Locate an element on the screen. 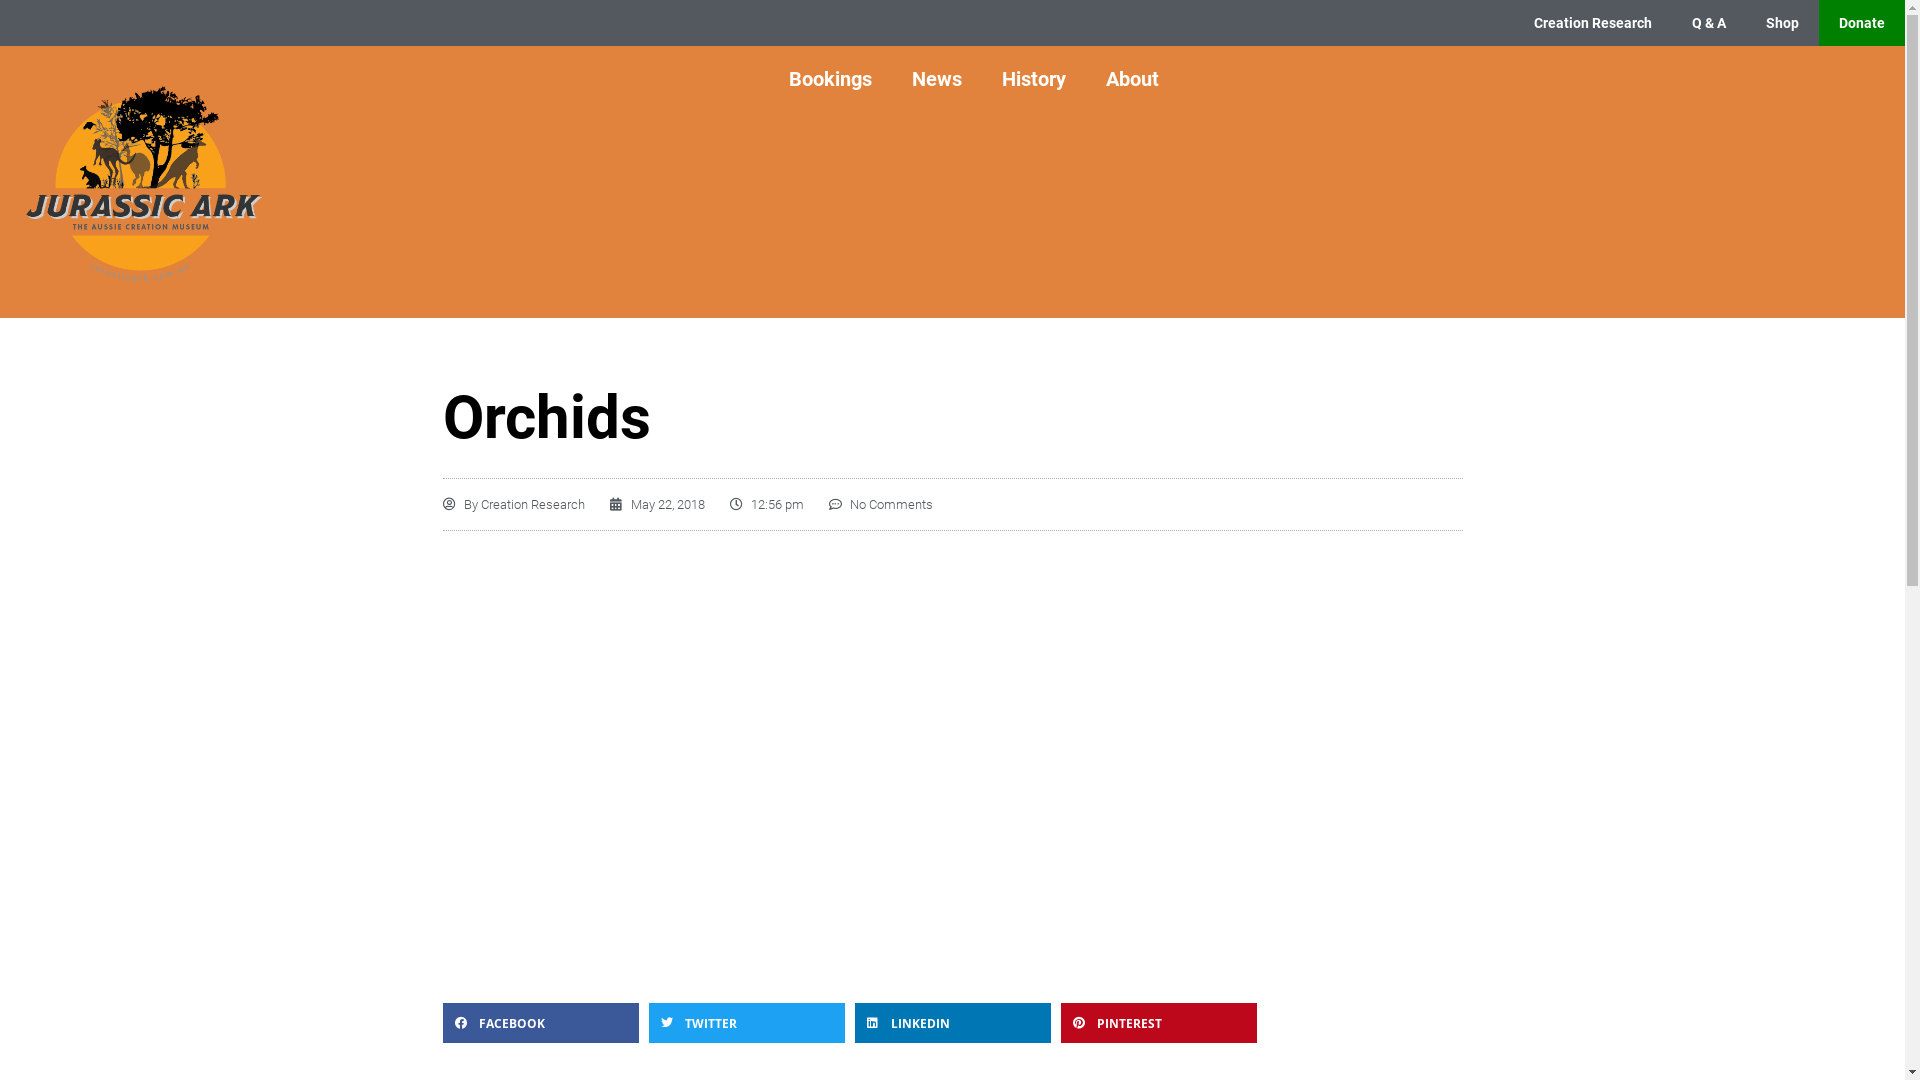 The height and width of the screenshot is (1080, 1920). History is located at coordinates (1034, 79).